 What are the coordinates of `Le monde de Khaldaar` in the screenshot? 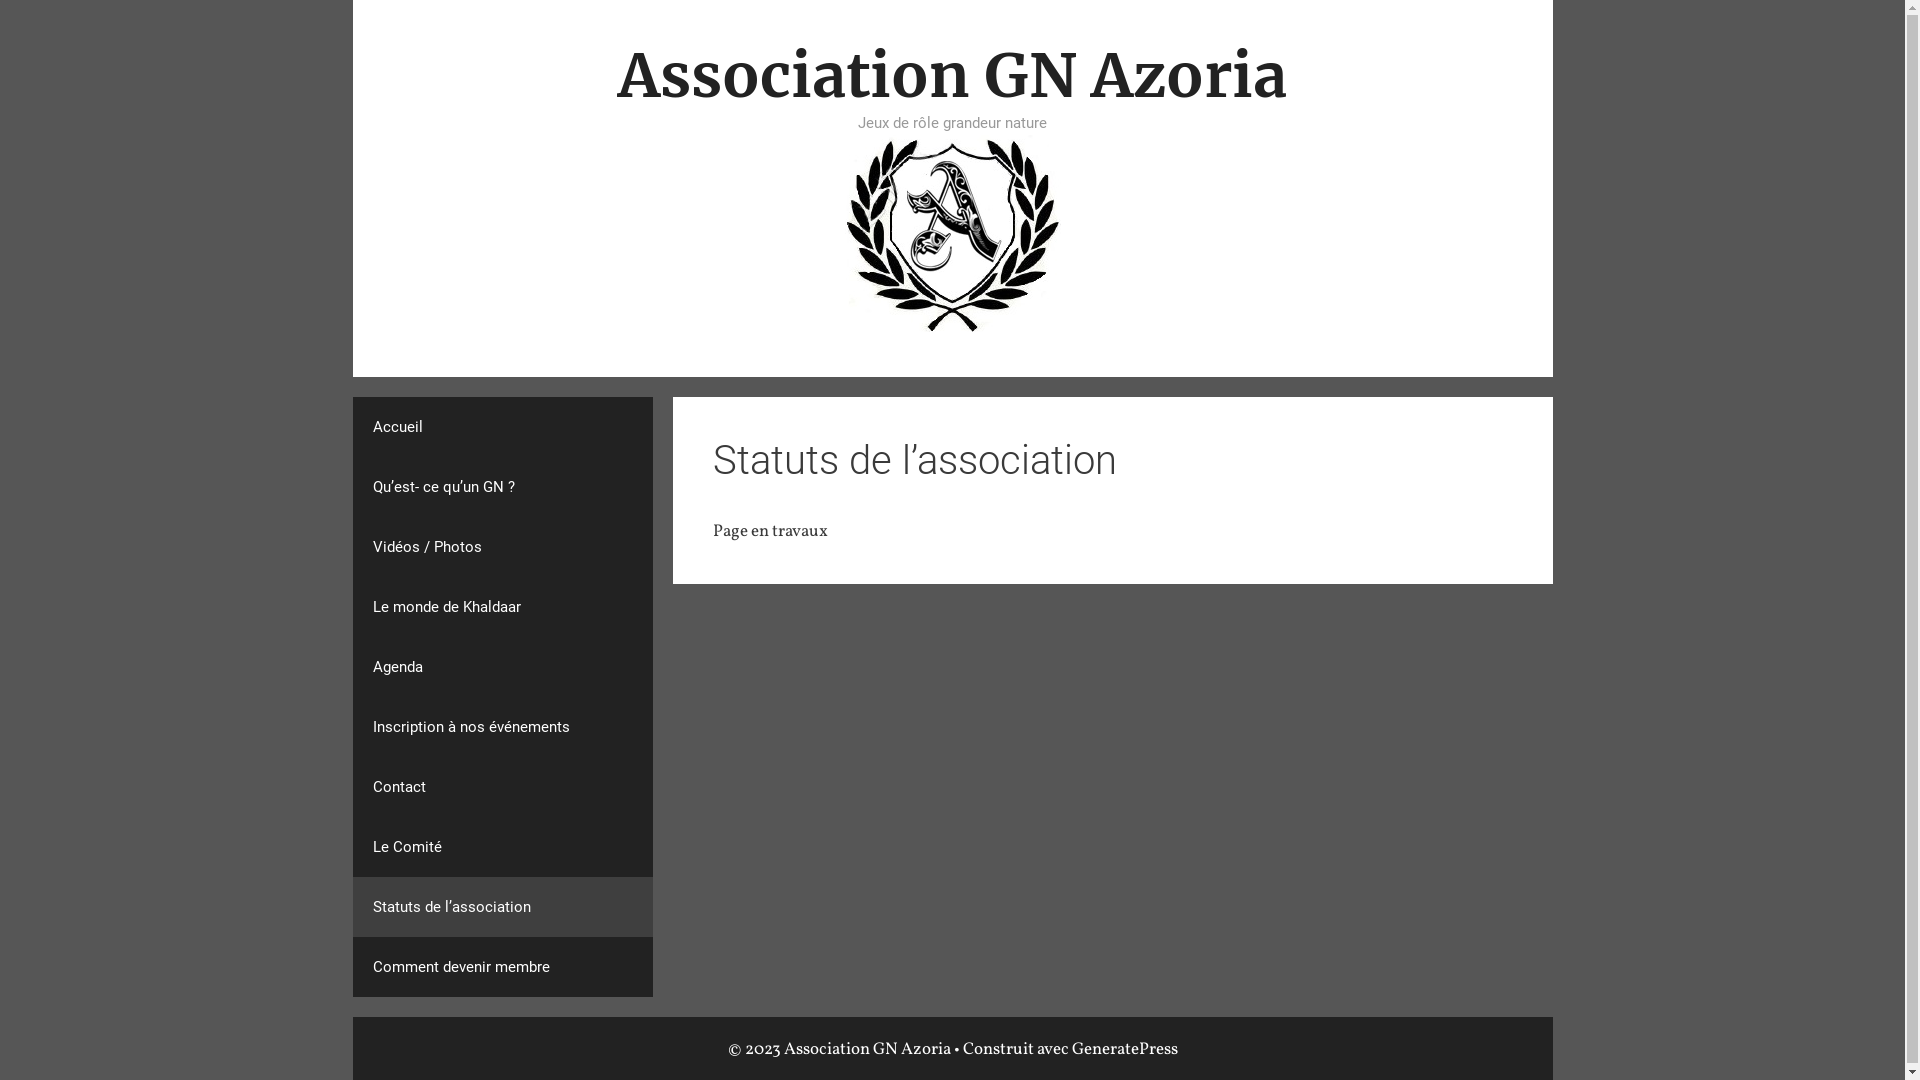 It's located at (502, 606).